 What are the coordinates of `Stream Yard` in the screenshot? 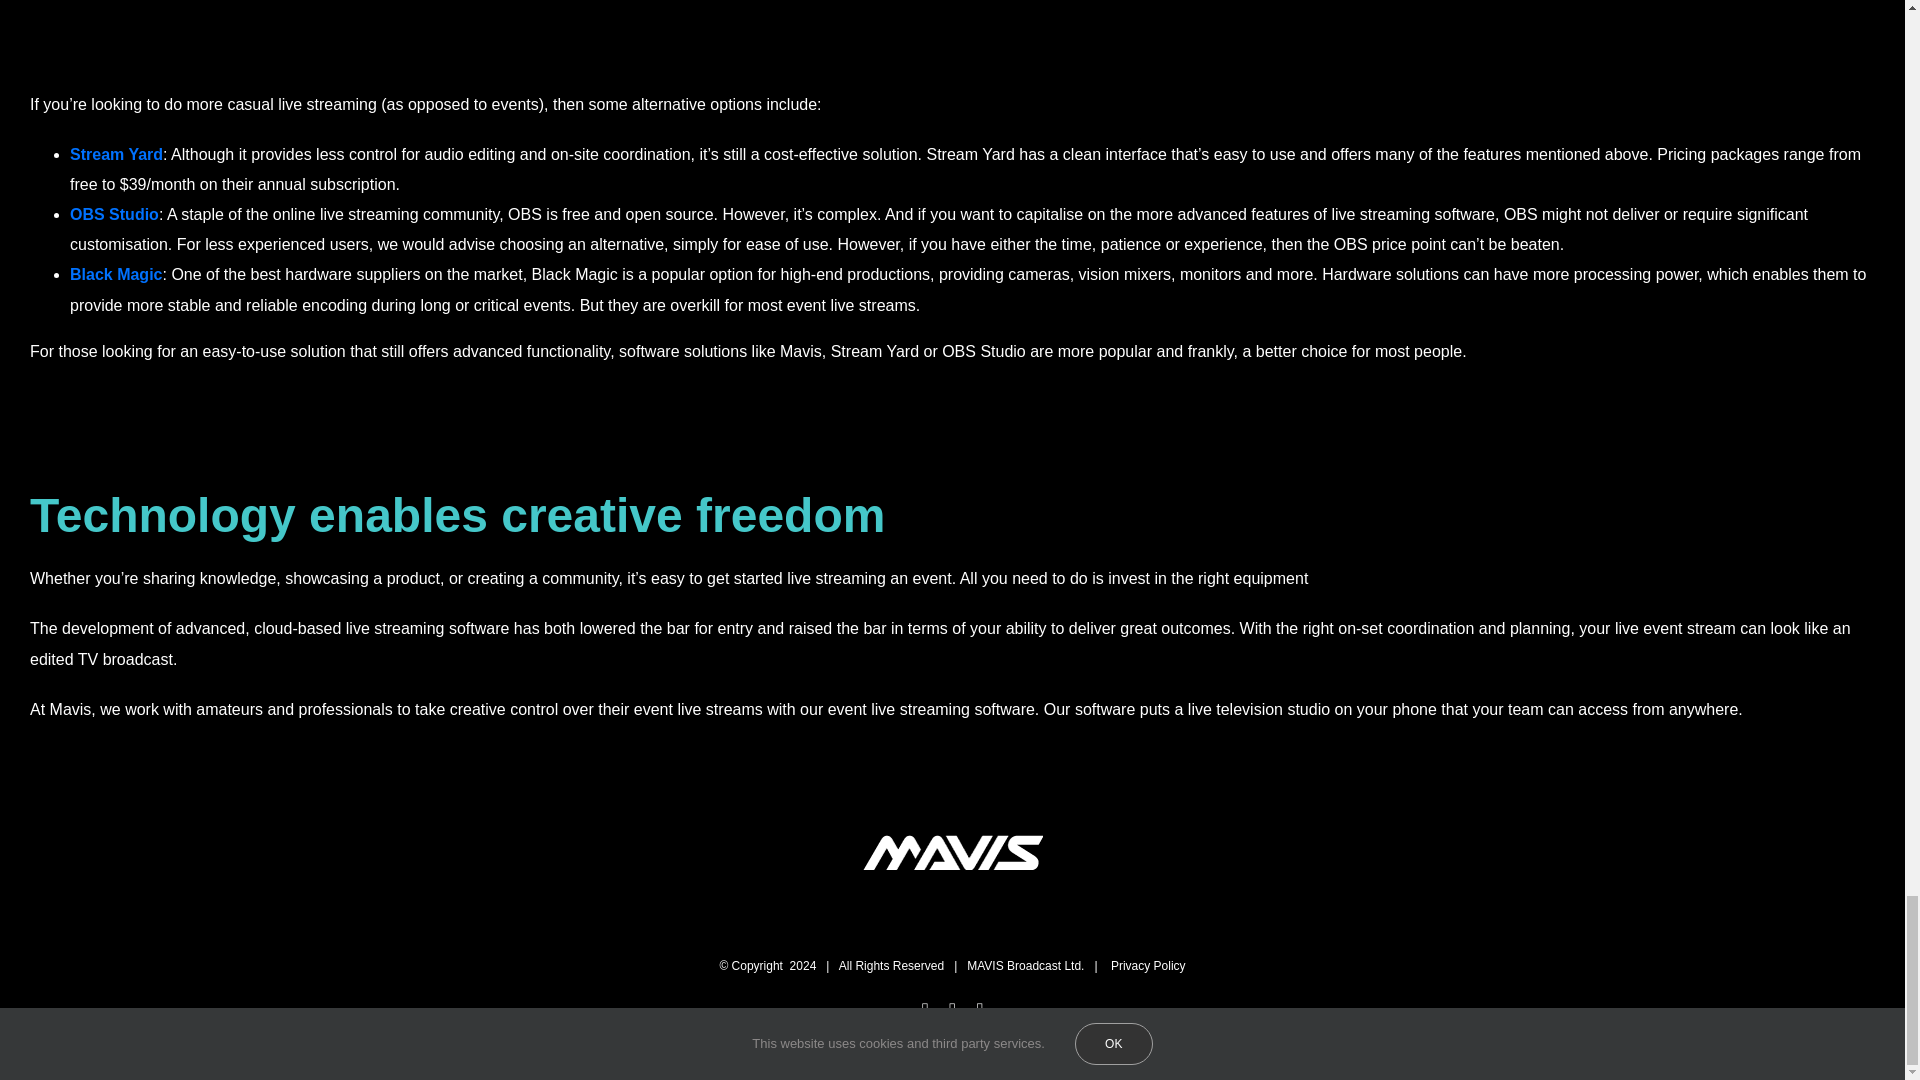 It's located at (116, 154).